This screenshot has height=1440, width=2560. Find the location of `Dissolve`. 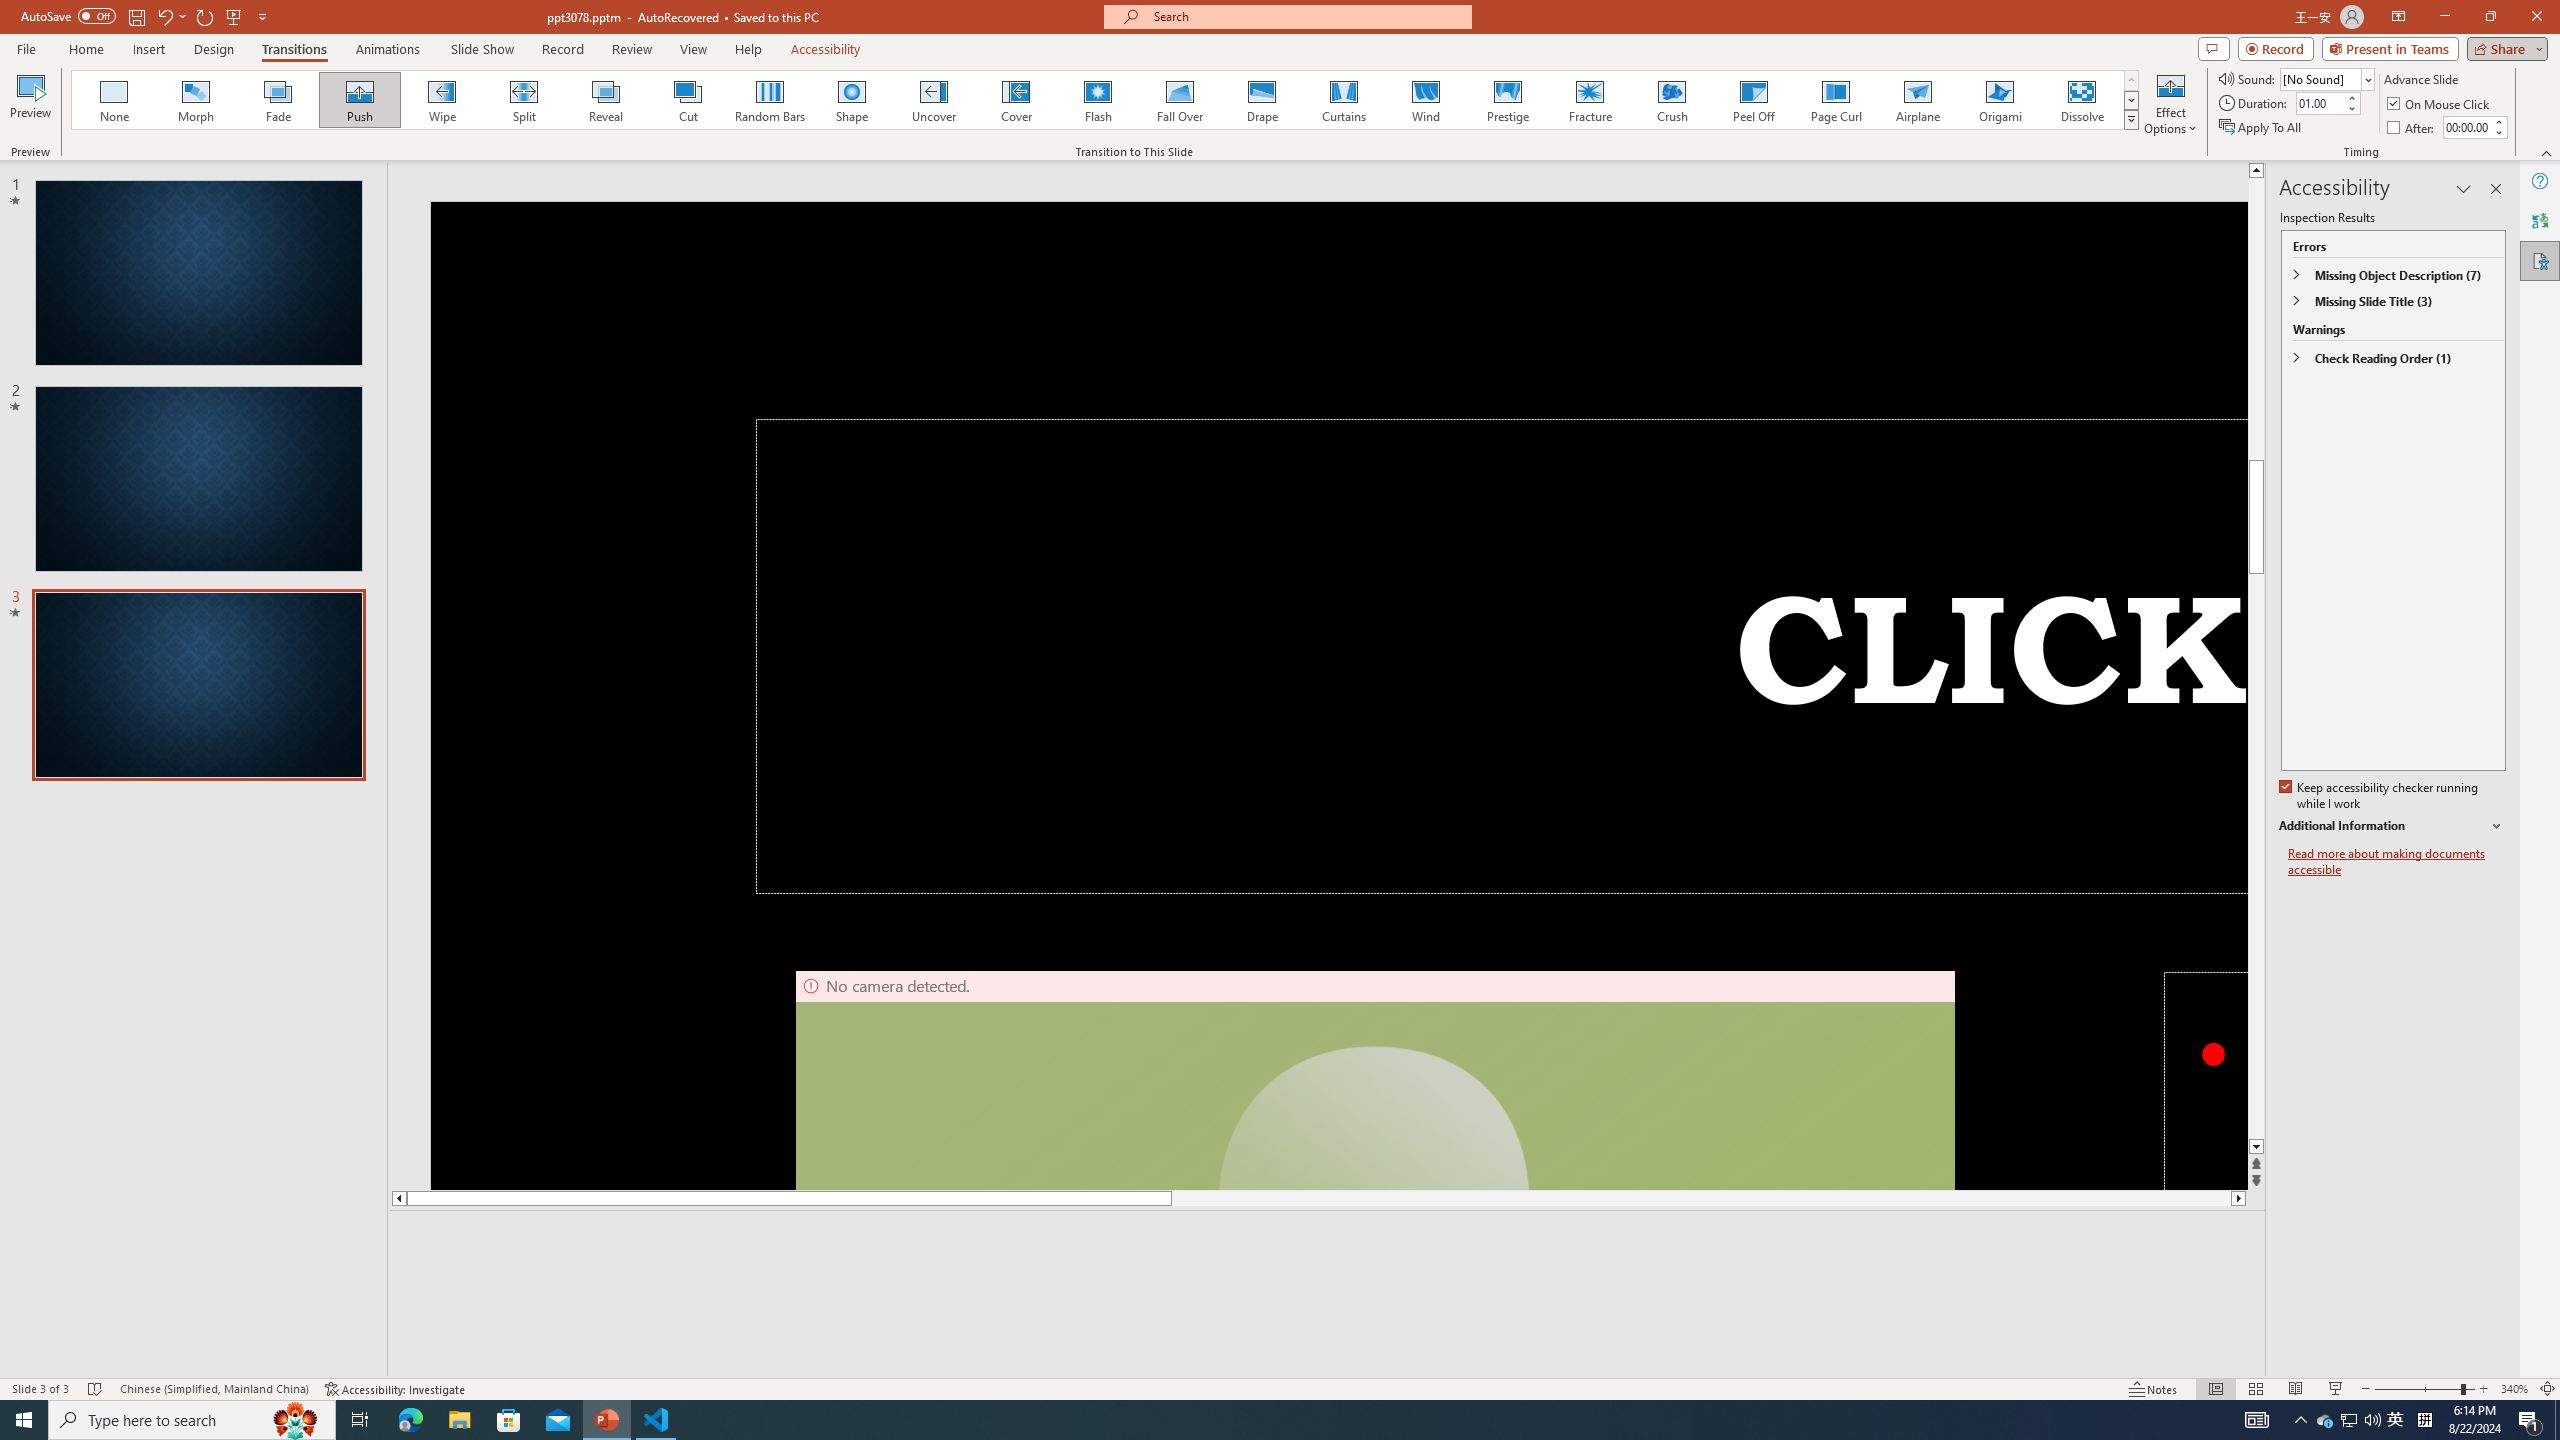

Dissolve is located at coordinates (2081, 100).